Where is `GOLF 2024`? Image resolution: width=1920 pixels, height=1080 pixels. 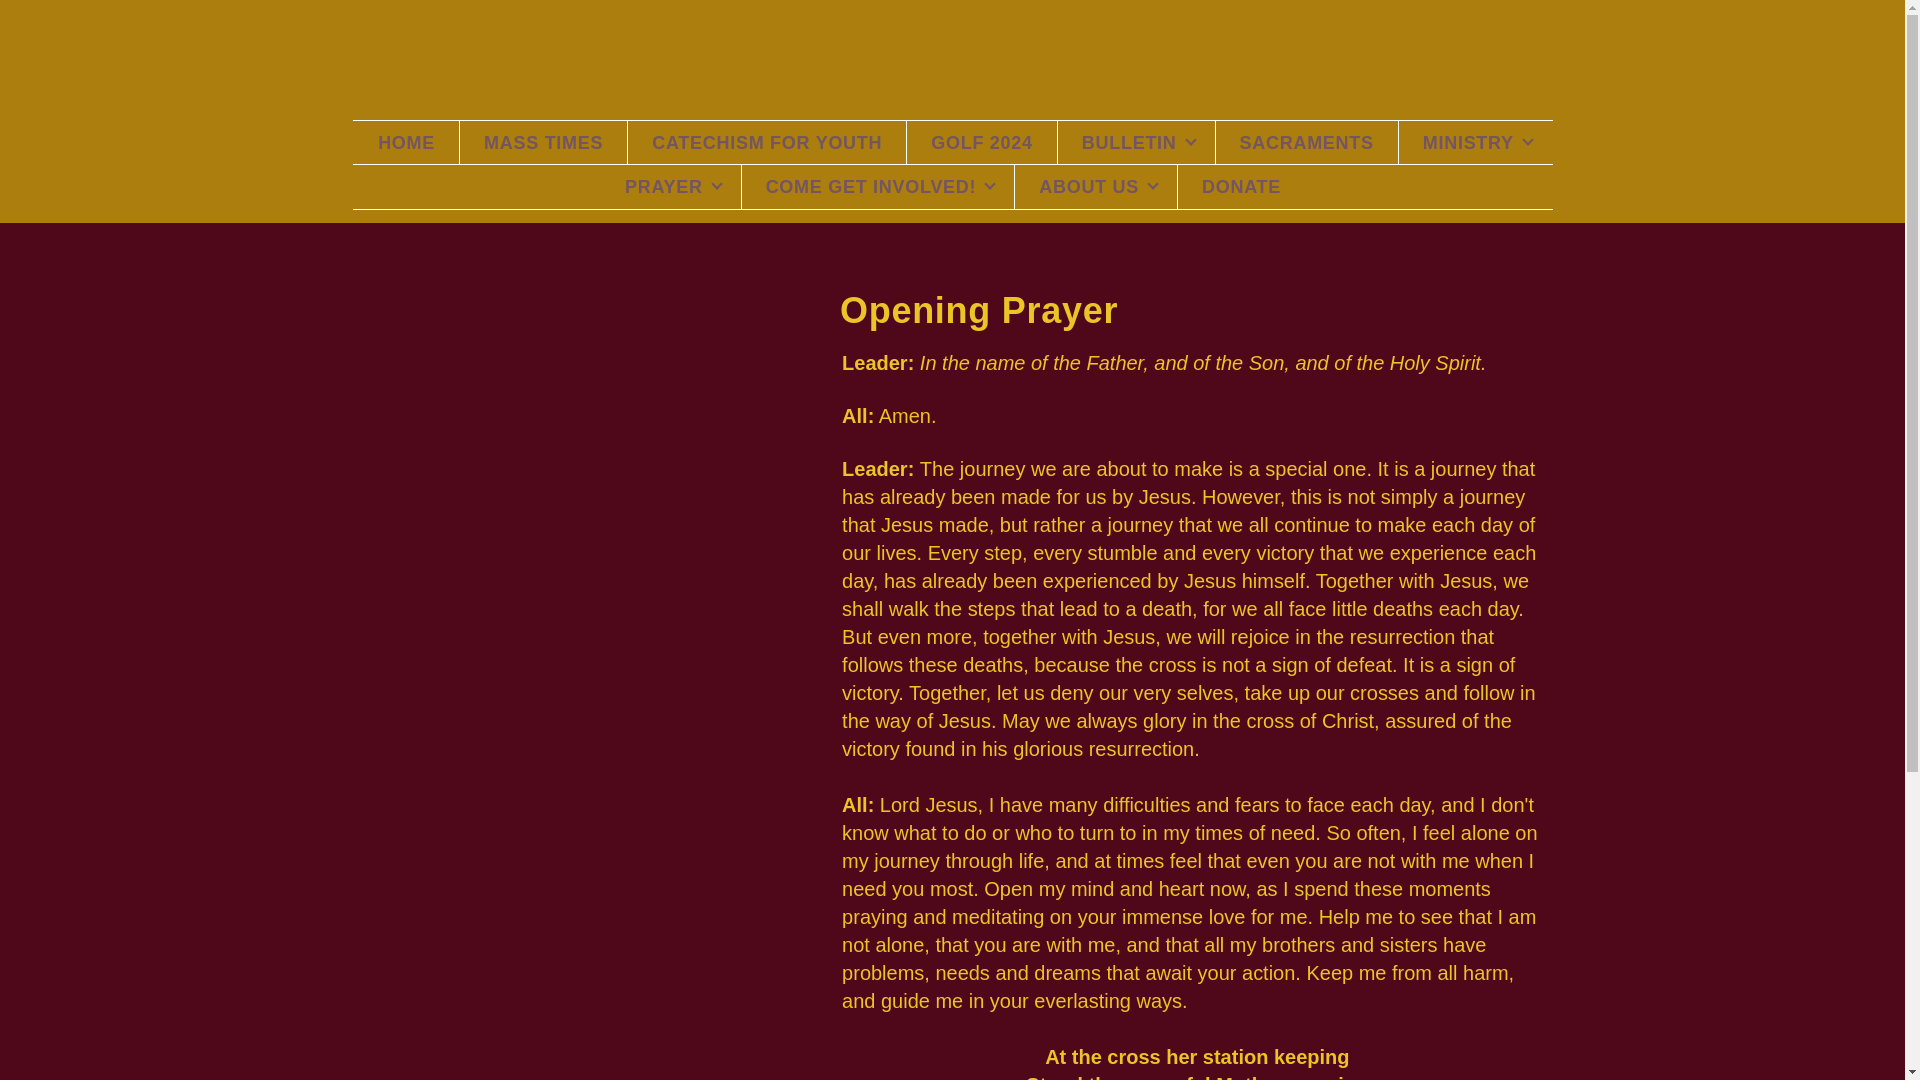 GOLF 2024 is located at coordinates (982, 142).